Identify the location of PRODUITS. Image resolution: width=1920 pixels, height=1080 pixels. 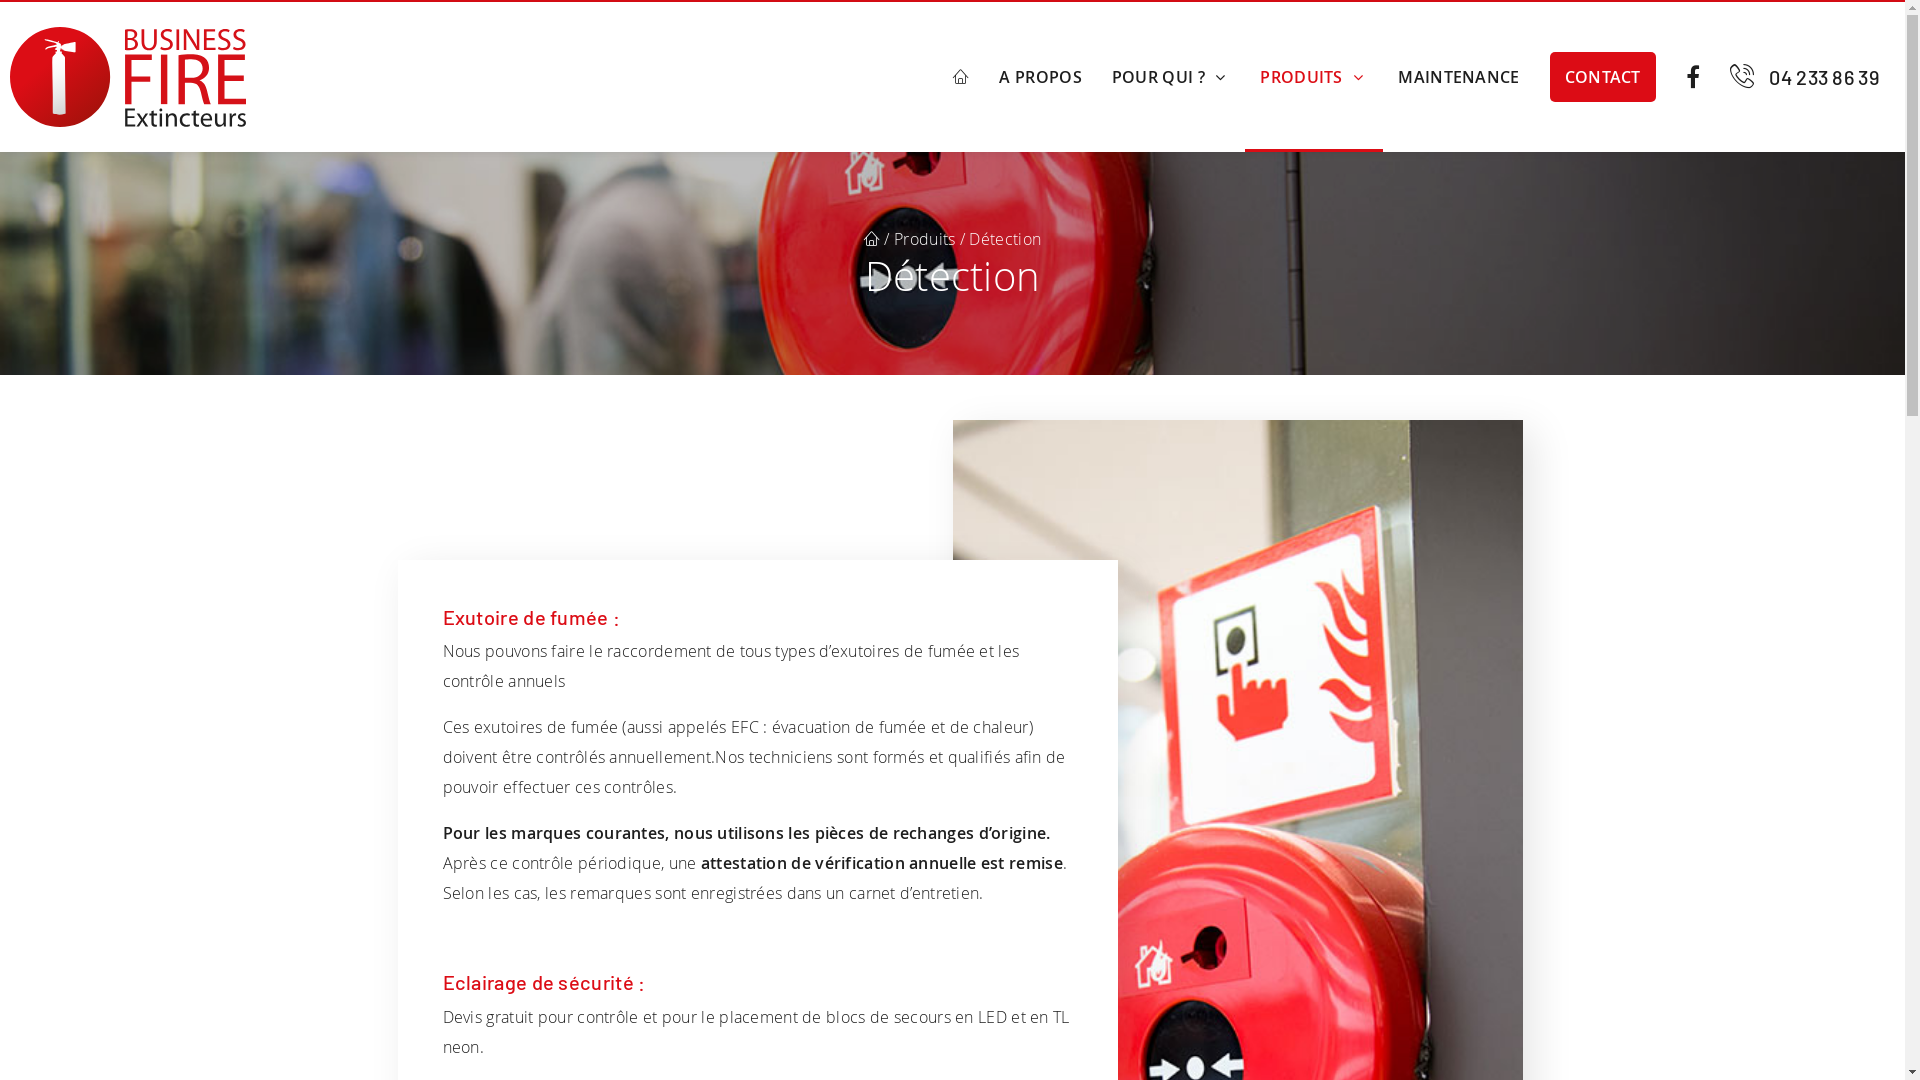
(1314, 77).